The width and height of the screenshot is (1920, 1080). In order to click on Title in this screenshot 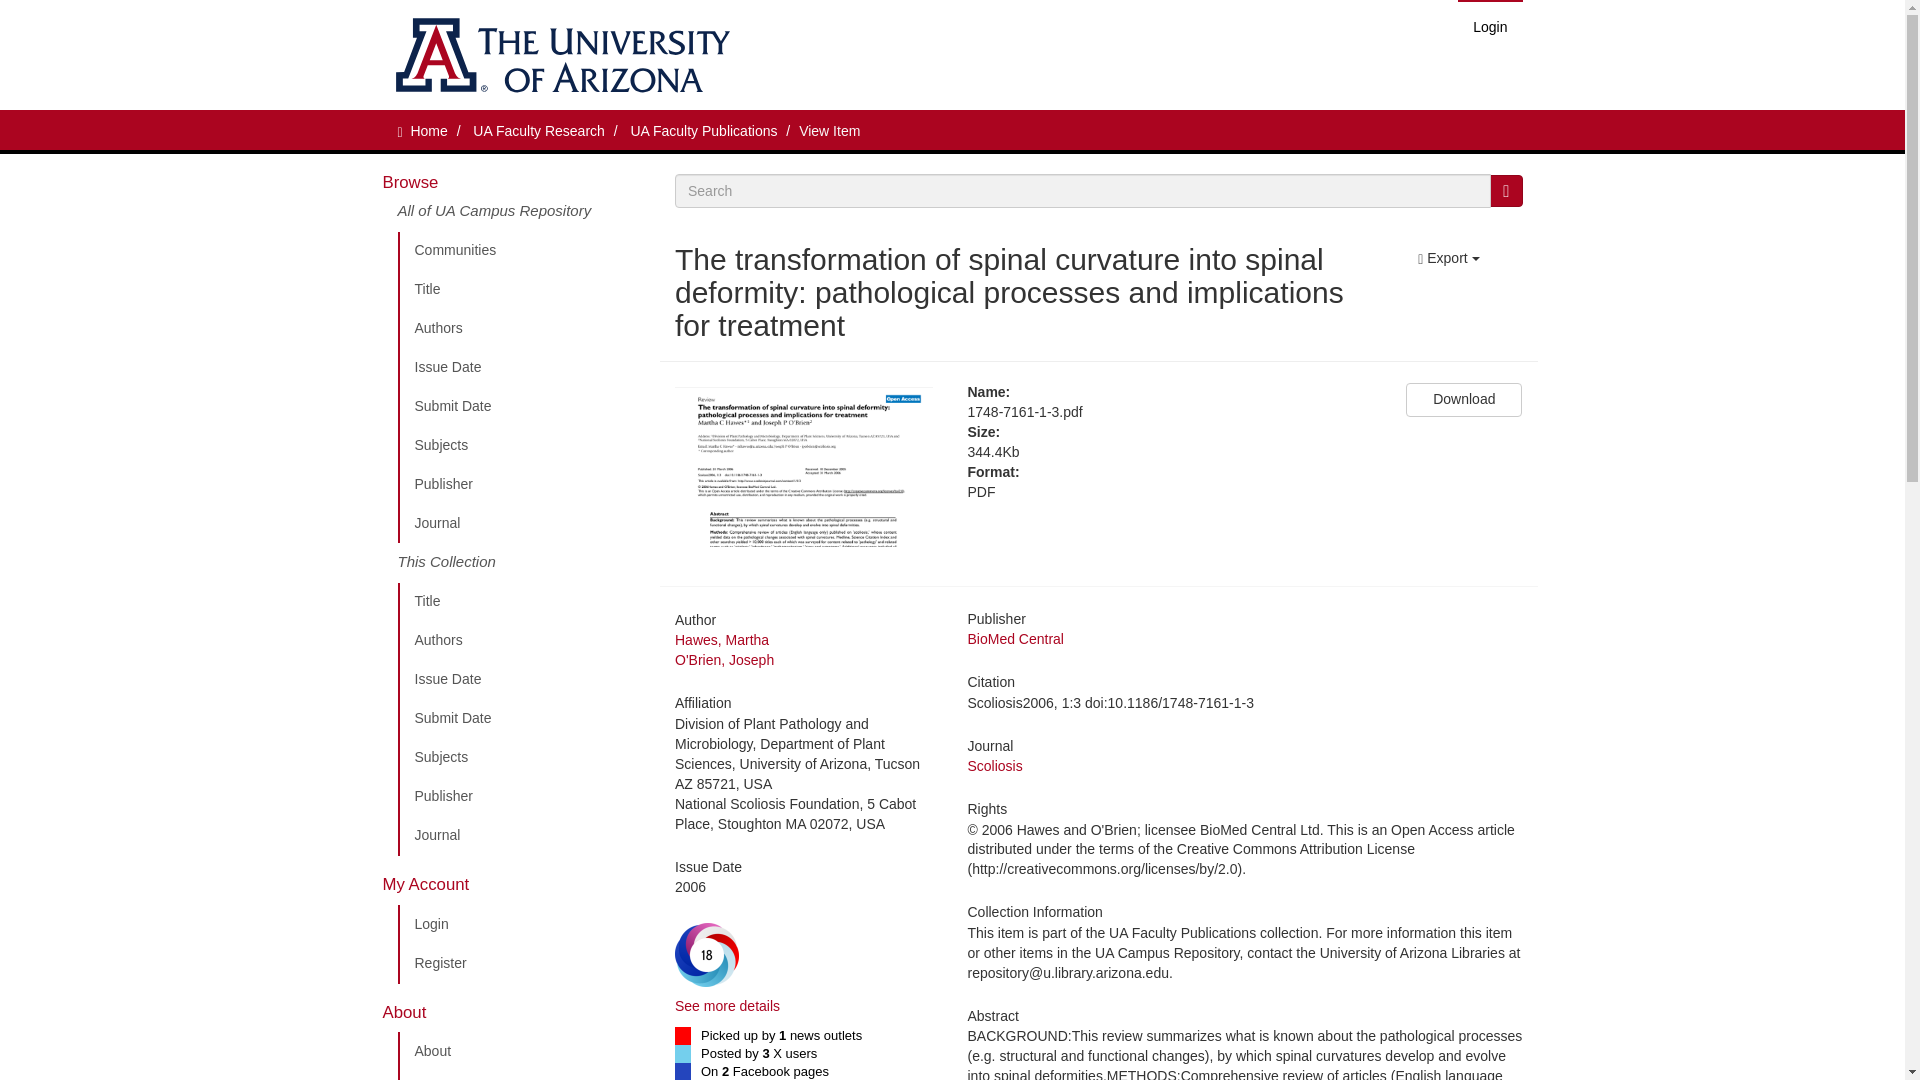, I will do `click(521, 290)`.